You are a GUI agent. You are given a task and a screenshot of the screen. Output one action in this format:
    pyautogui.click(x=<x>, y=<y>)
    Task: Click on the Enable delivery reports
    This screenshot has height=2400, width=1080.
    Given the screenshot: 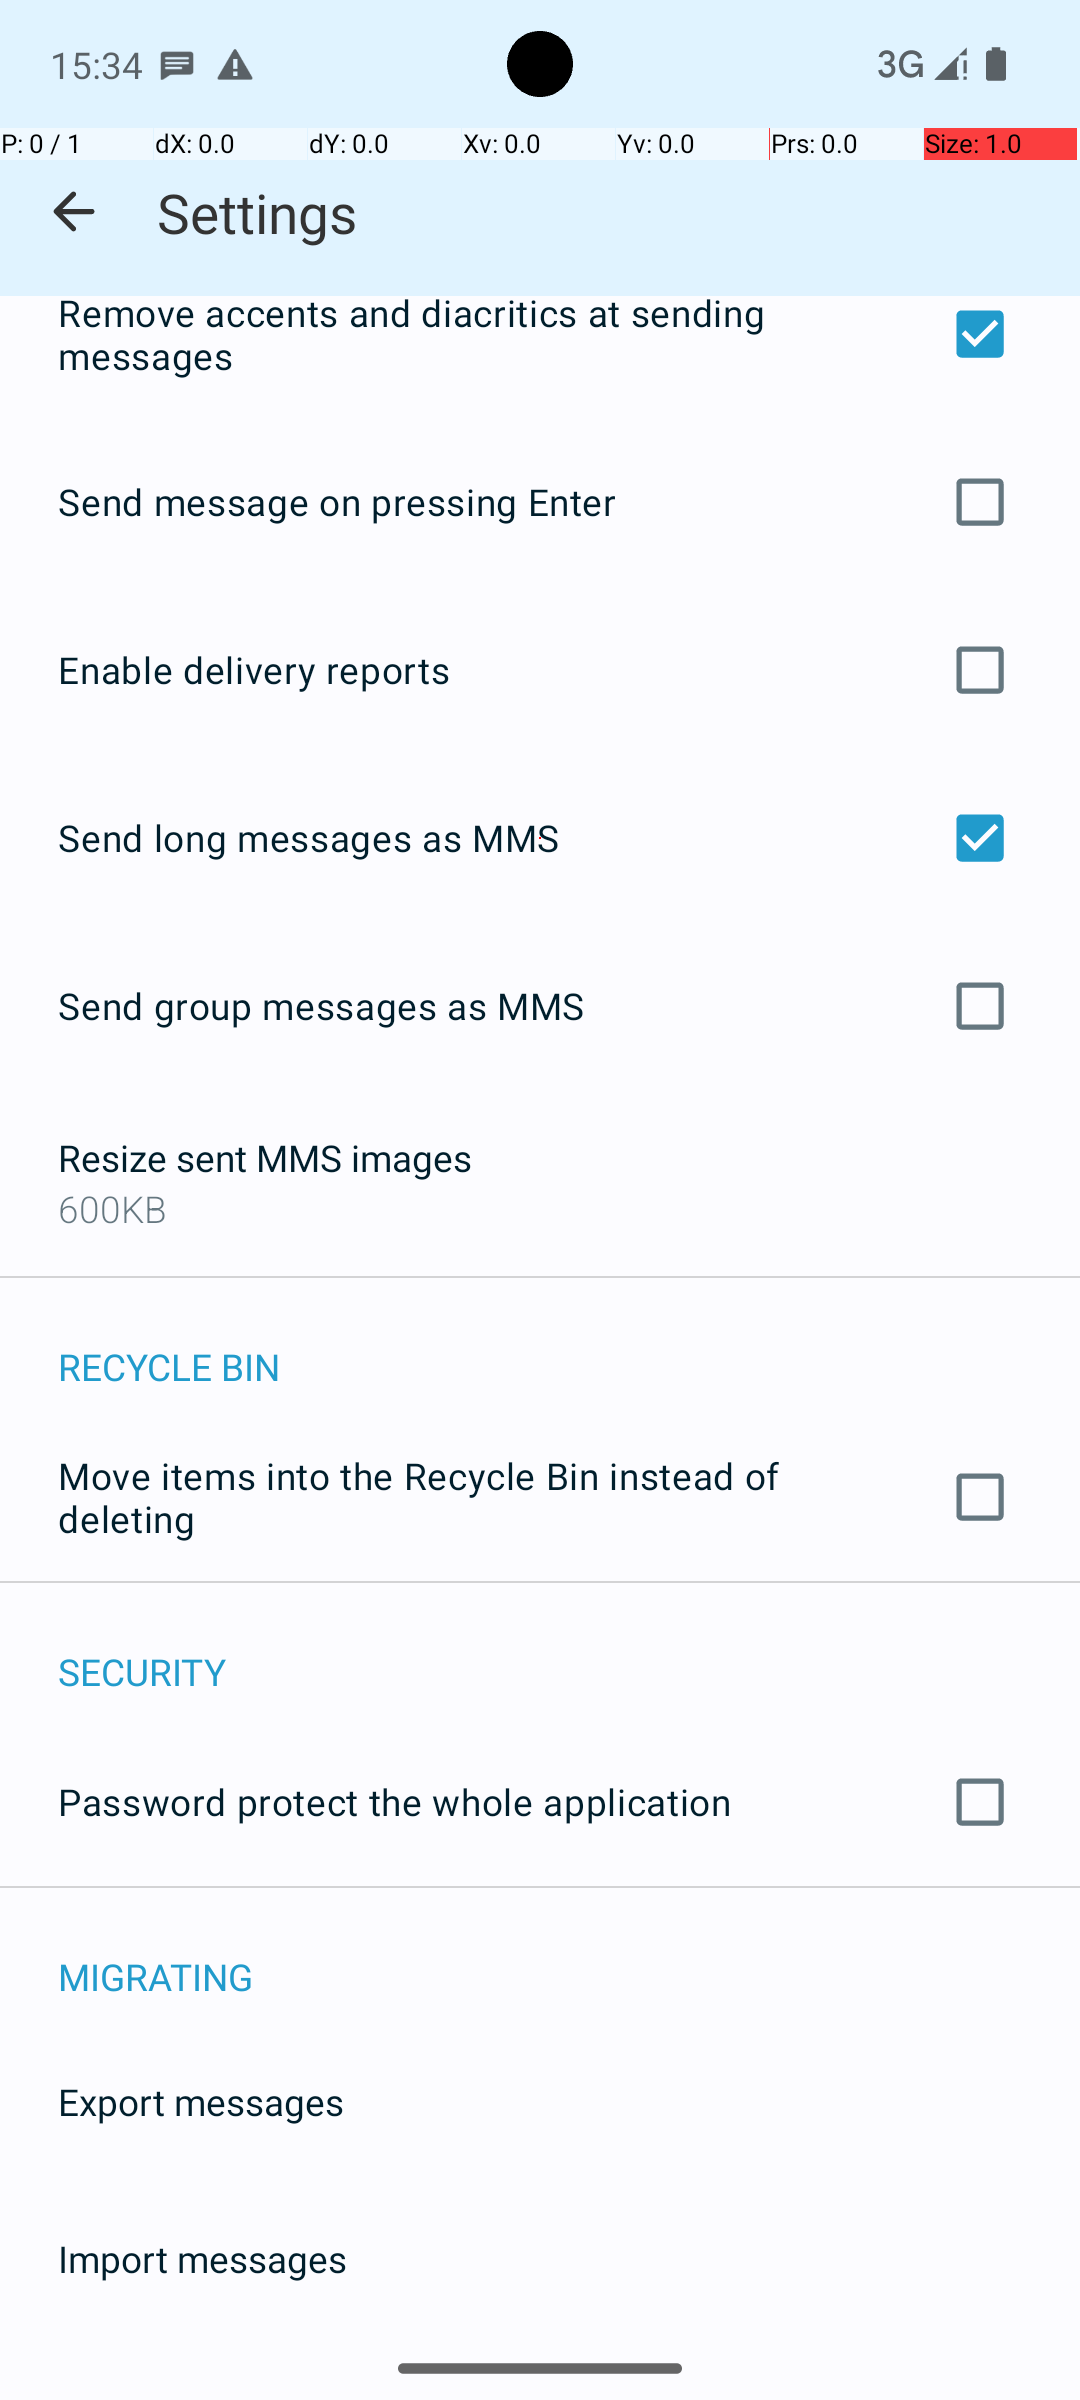 What is the action you would take?
    pyautogui.click(x=540, y=670)
    